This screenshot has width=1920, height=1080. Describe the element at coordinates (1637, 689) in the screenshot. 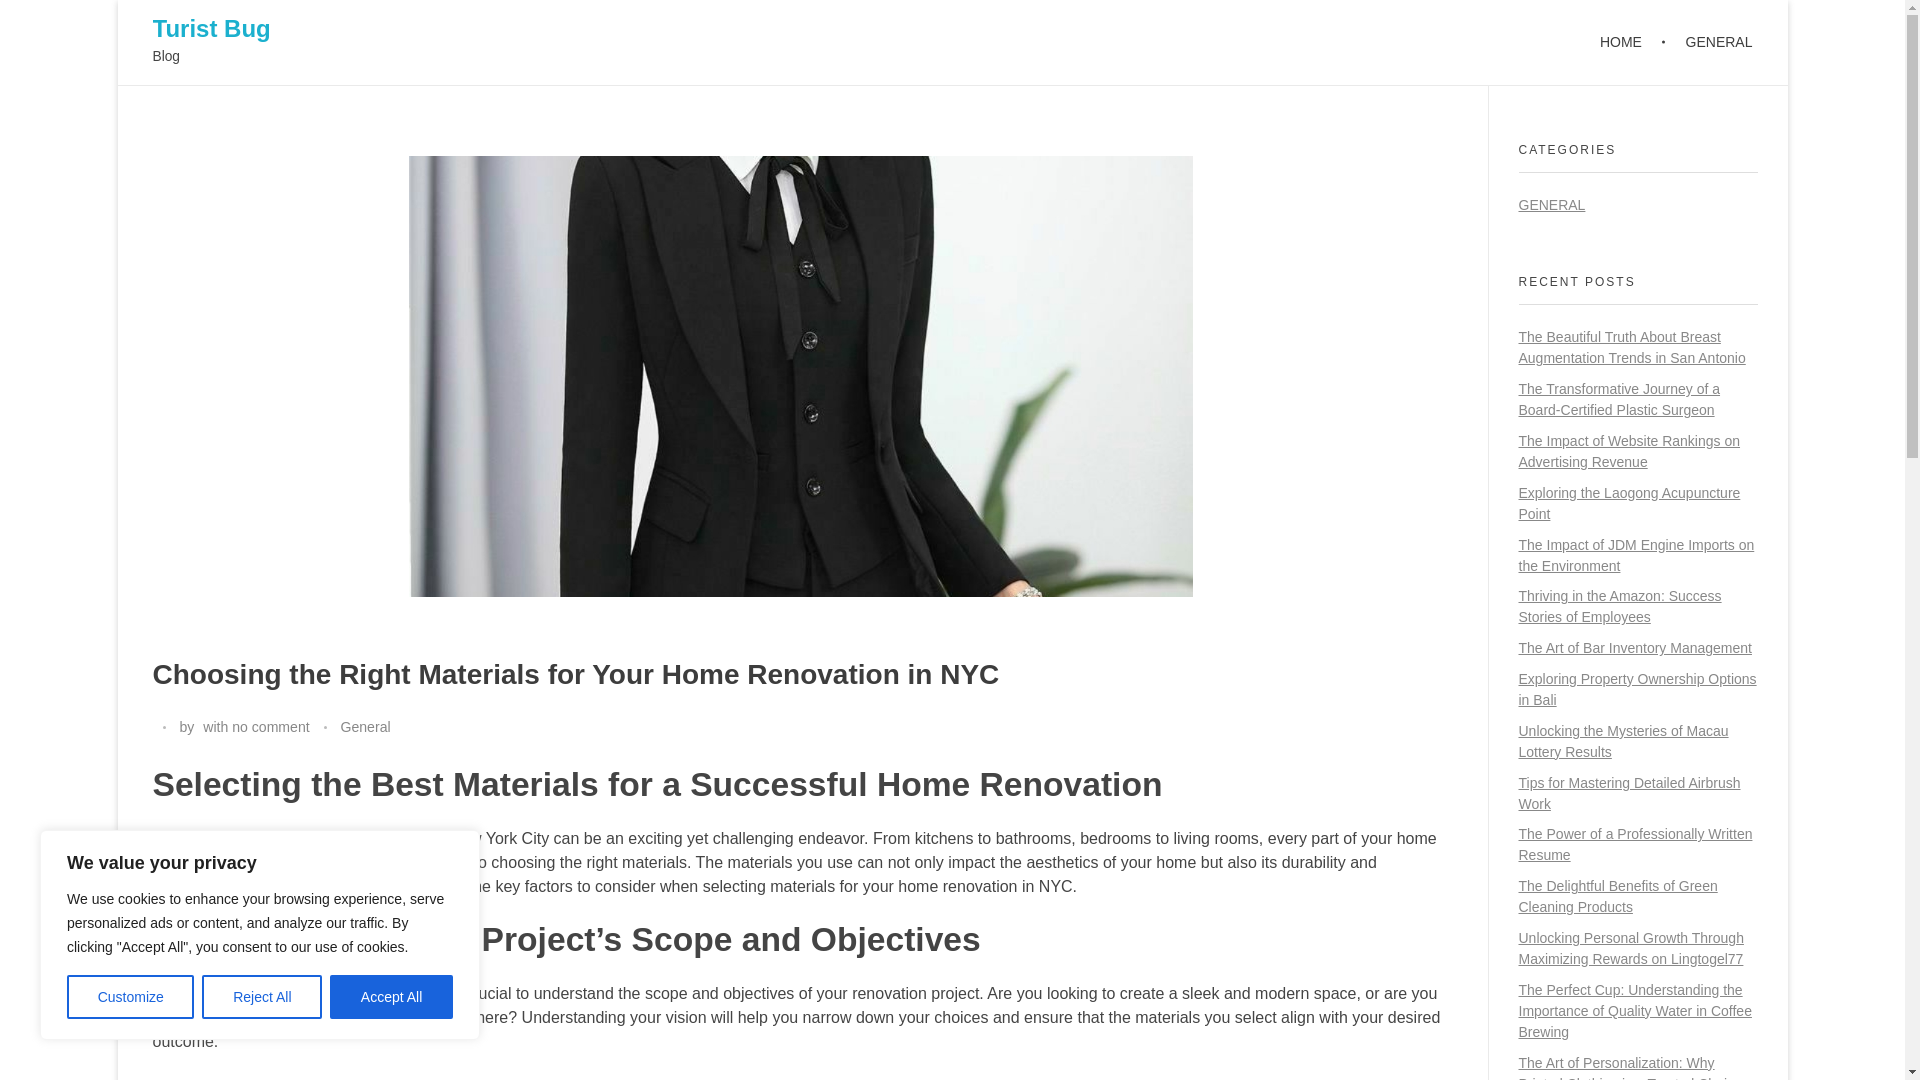

I see `Exploring Property Ownership Options in Bali` at that location.